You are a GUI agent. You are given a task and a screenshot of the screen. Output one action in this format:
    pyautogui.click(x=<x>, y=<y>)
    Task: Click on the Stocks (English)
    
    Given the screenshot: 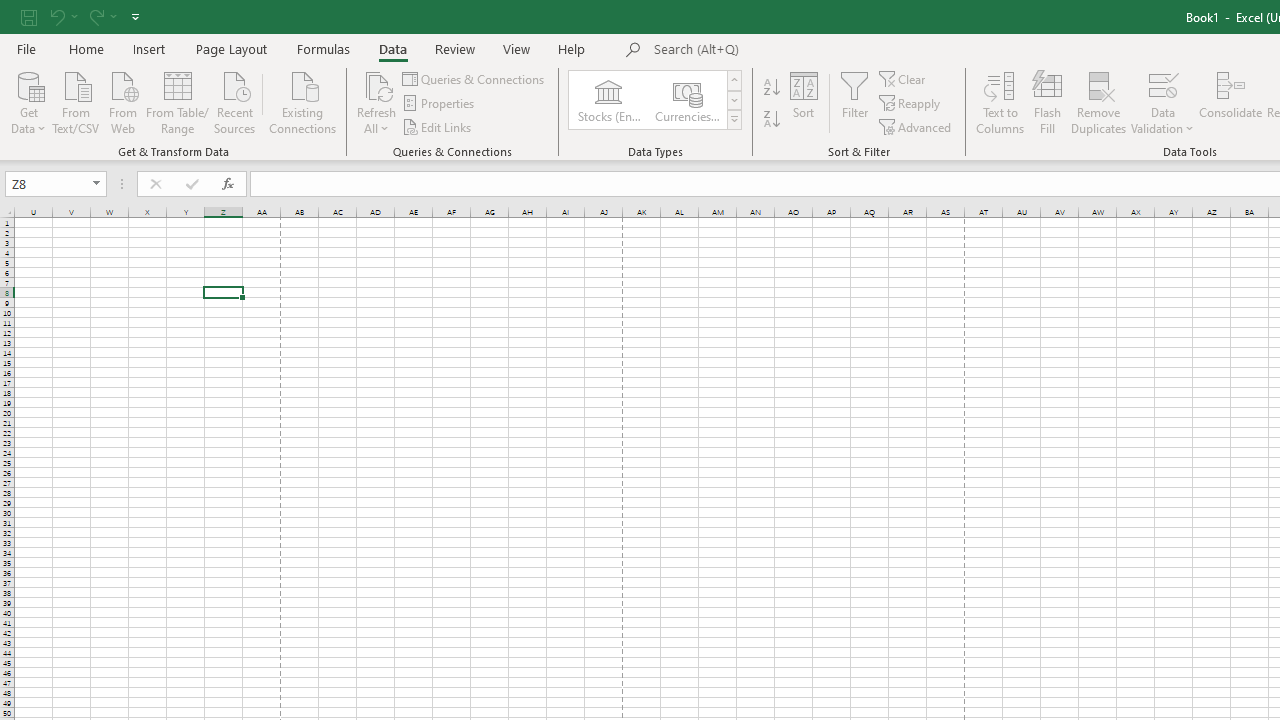 What is the action you would take?
    pyautogui.click(x=608, y=100)
    